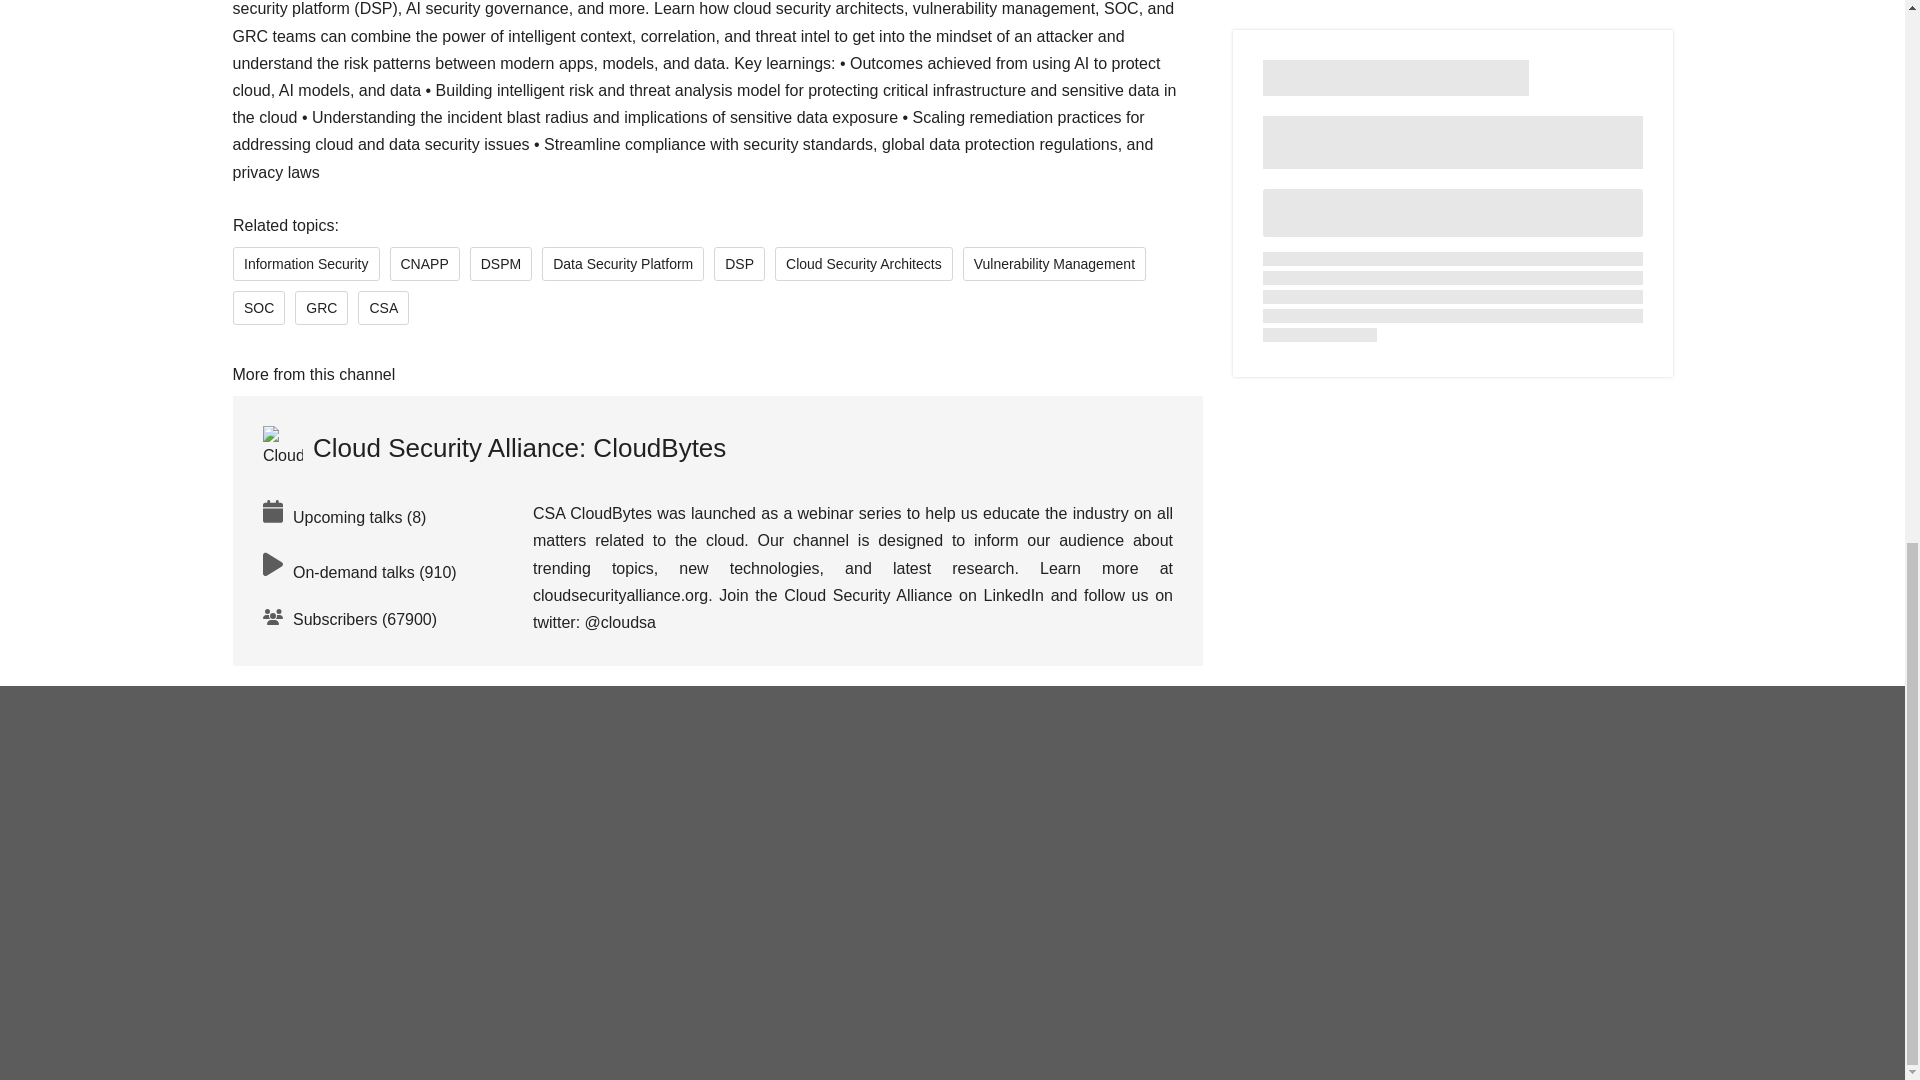 Image resolution: width=1920 pixels, height=1080 pixels. What do you see at coordinates (258, 308) in the screenshot?
I see `SOC` at bounding box center [258, 308].